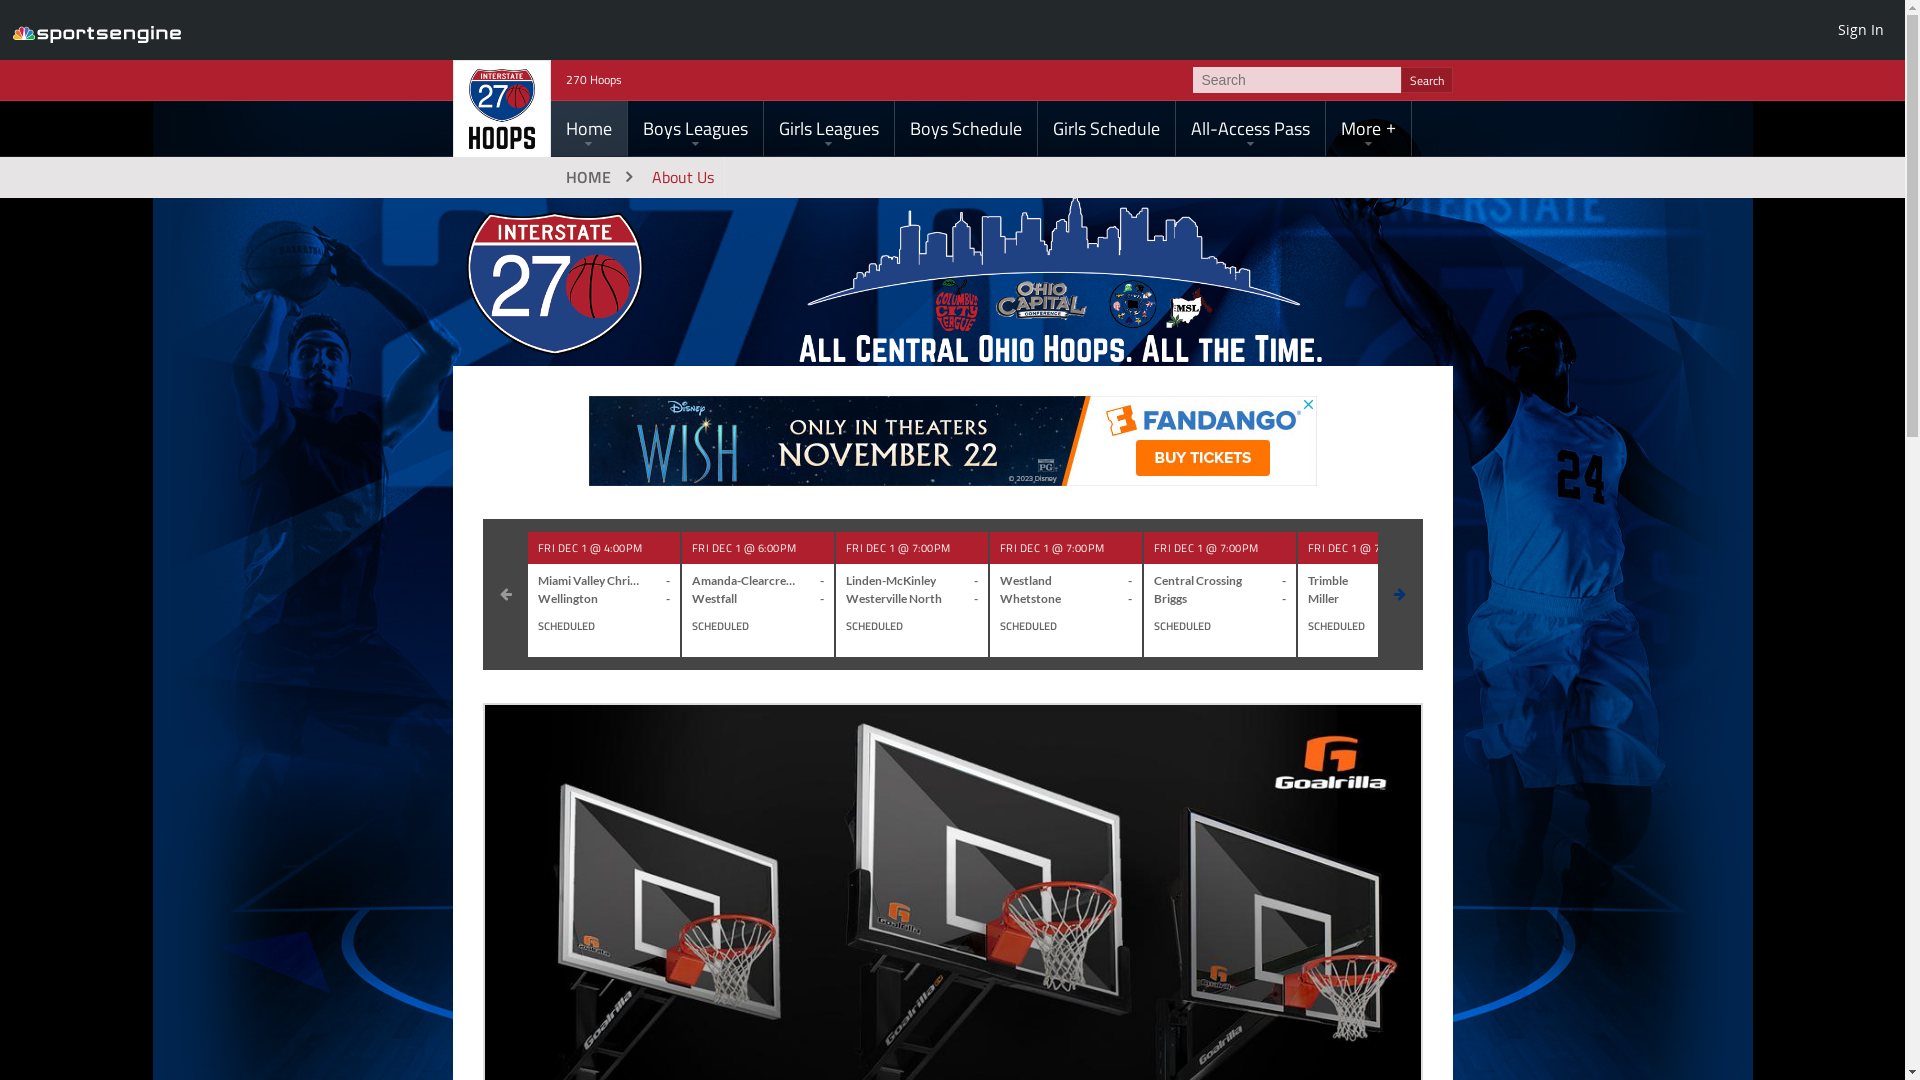  I want to click on All-Access Pass, so click(1250, 128).